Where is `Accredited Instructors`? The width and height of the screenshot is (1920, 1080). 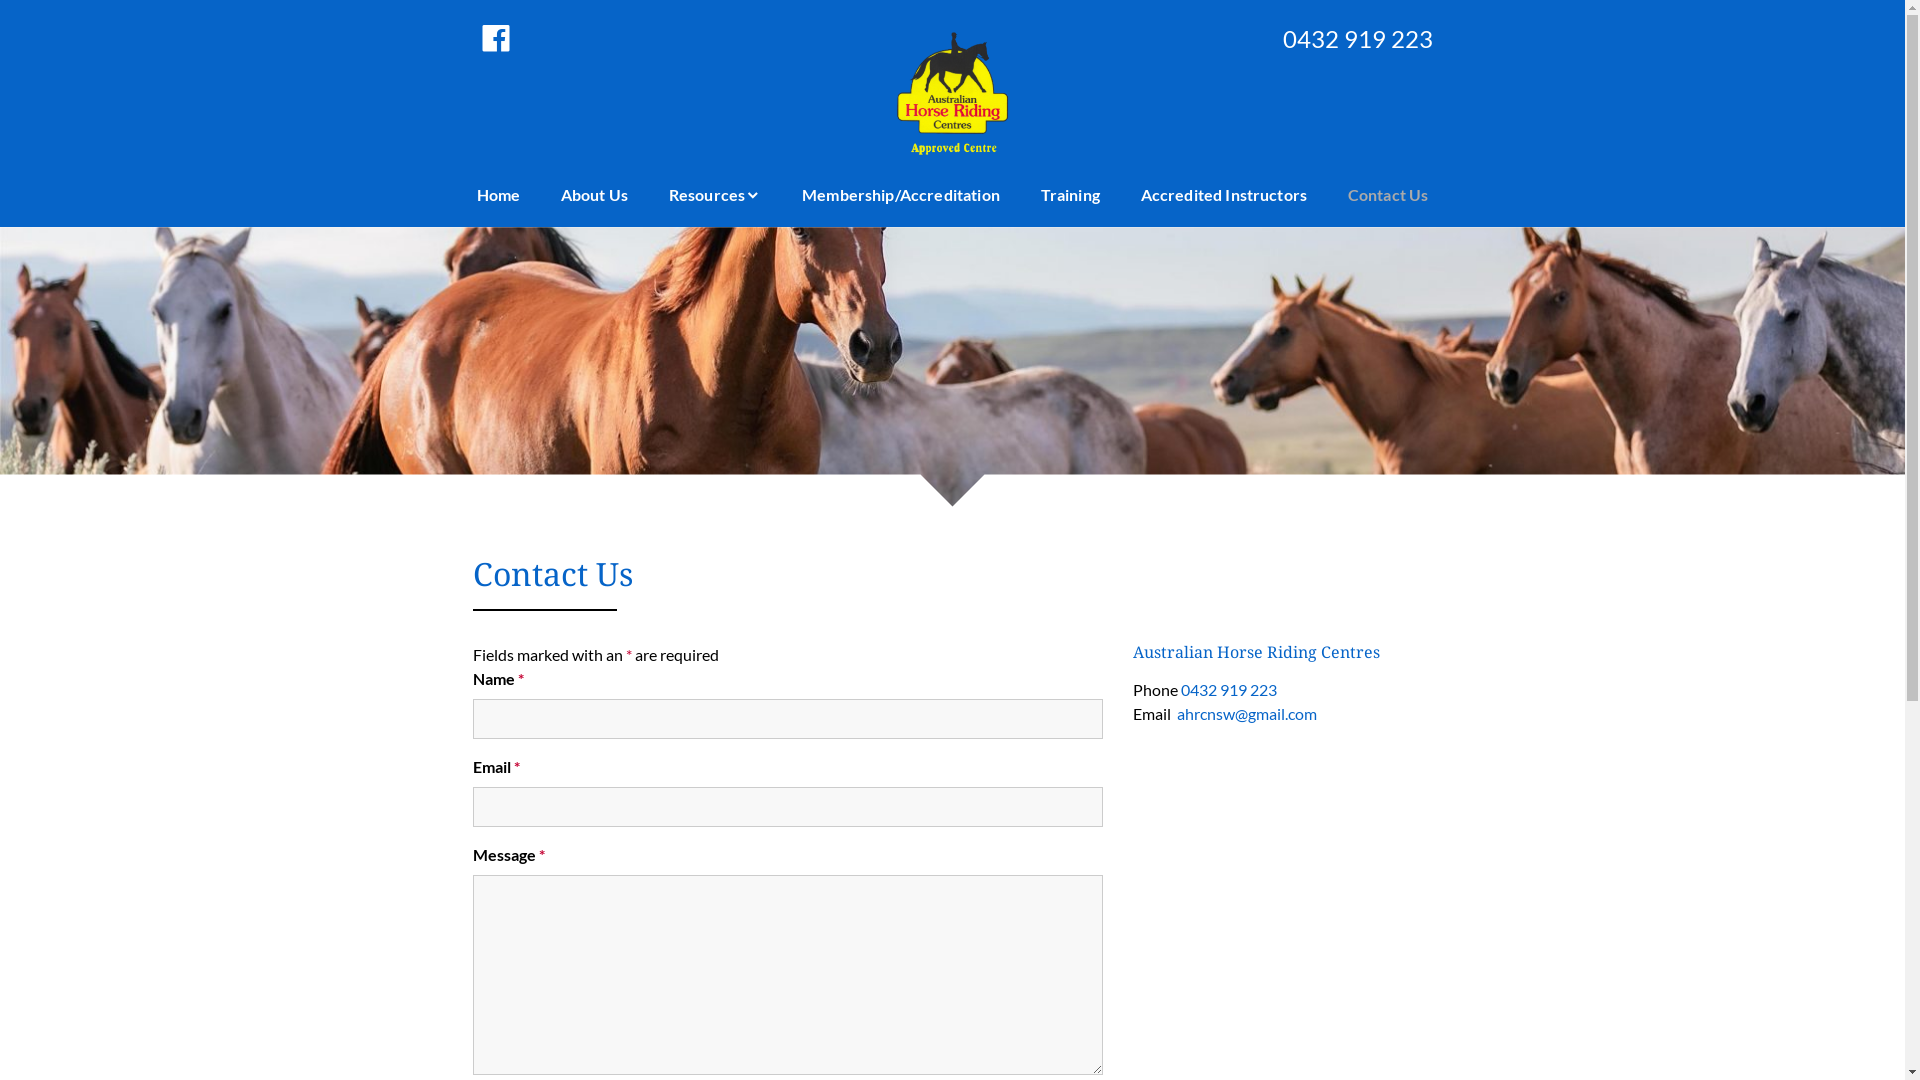 Accredited Instructors is located at coordinates (1224, 195).